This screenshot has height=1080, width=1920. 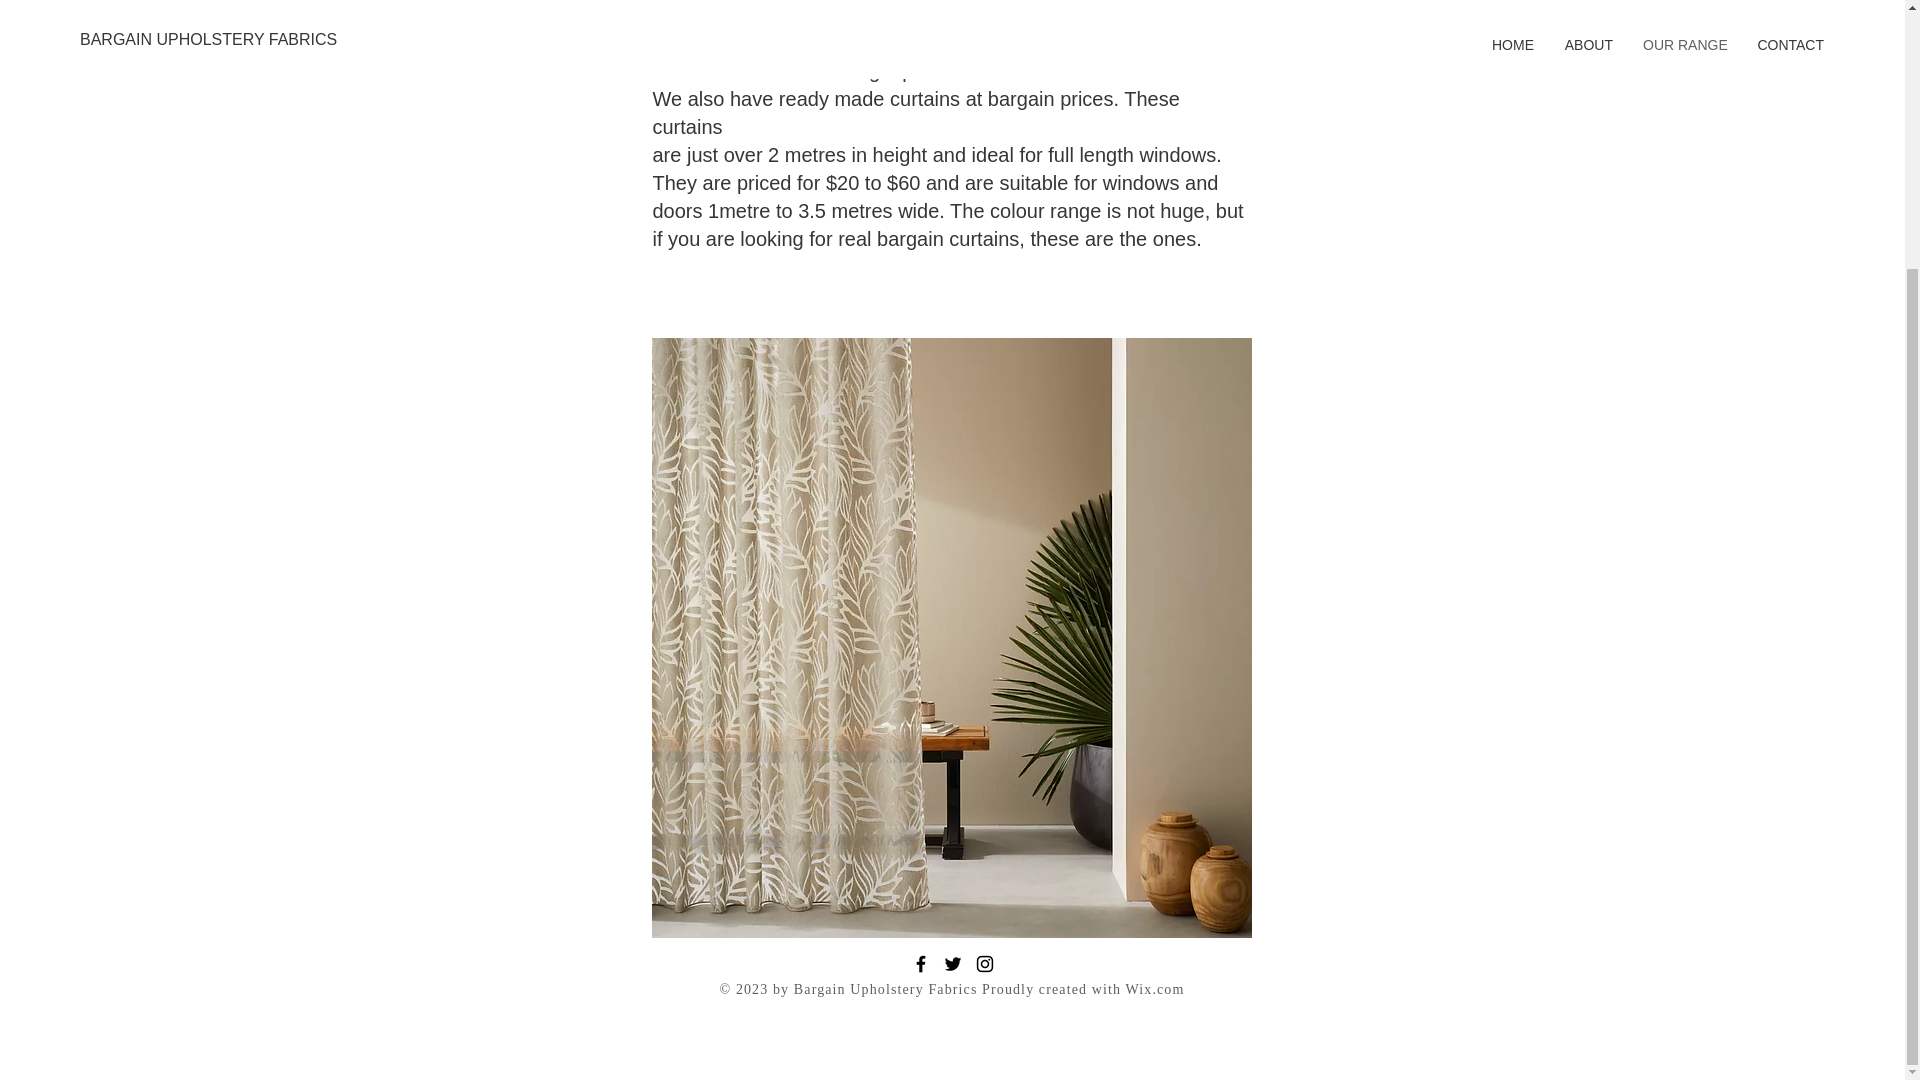 I want to click on Wix.com, so click(x=1154, y=646).